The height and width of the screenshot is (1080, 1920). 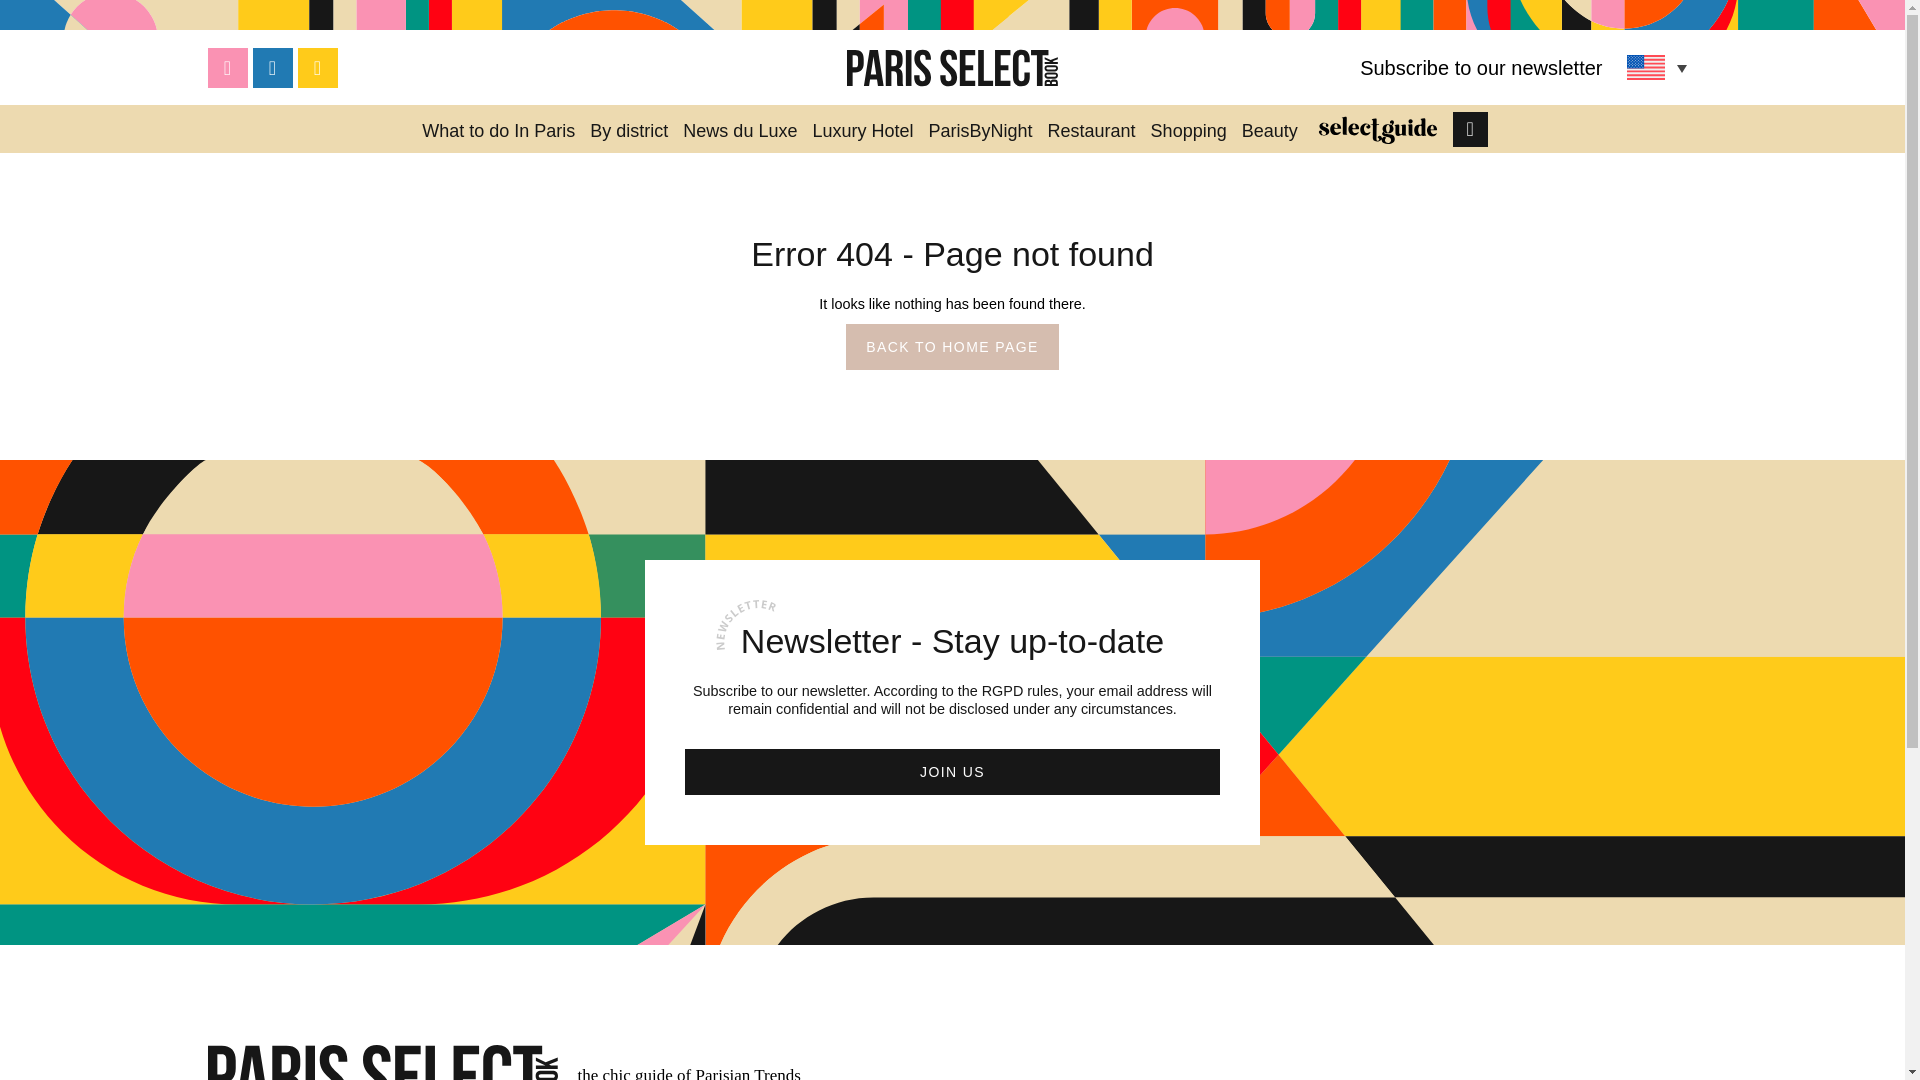 I want to click on Subscribe to our newsletter, so click(x=1480, y=68).